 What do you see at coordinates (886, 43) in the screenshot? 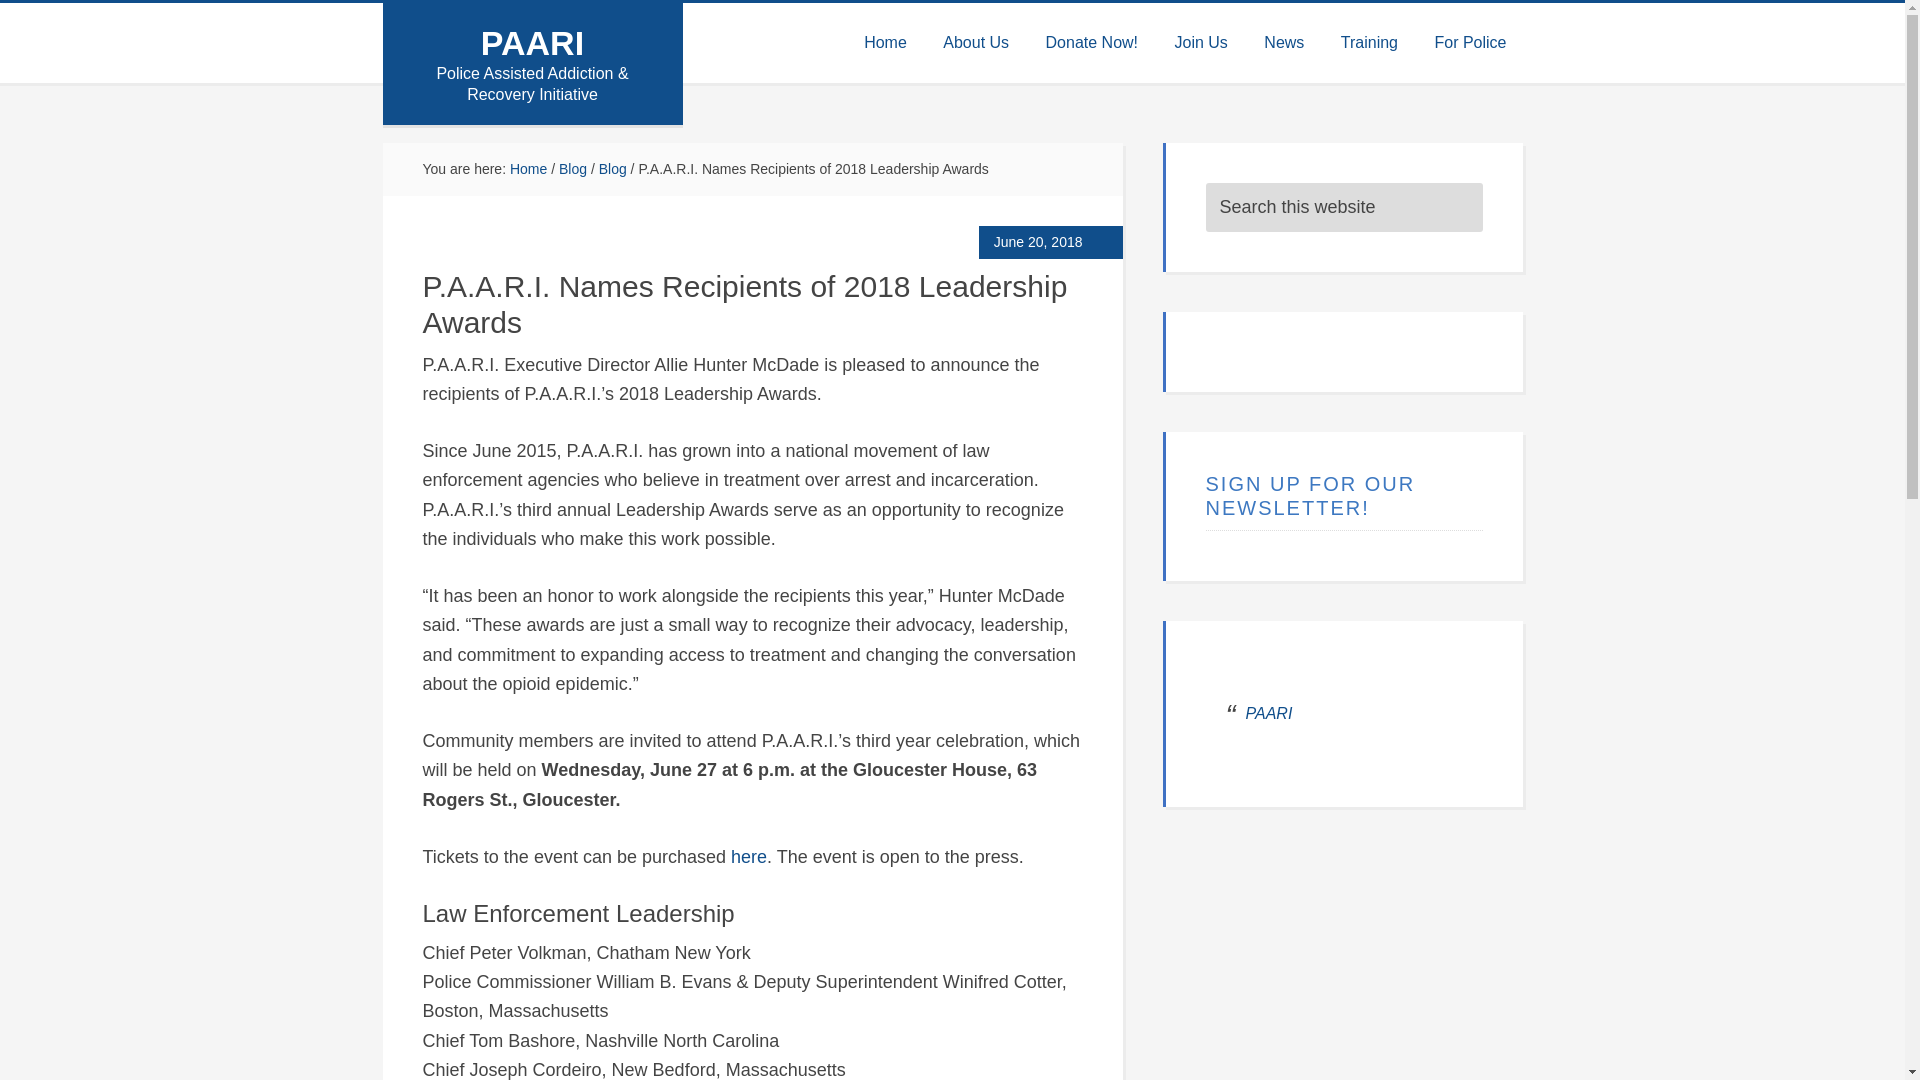
I see `Home` at bounding box center [886, 43].